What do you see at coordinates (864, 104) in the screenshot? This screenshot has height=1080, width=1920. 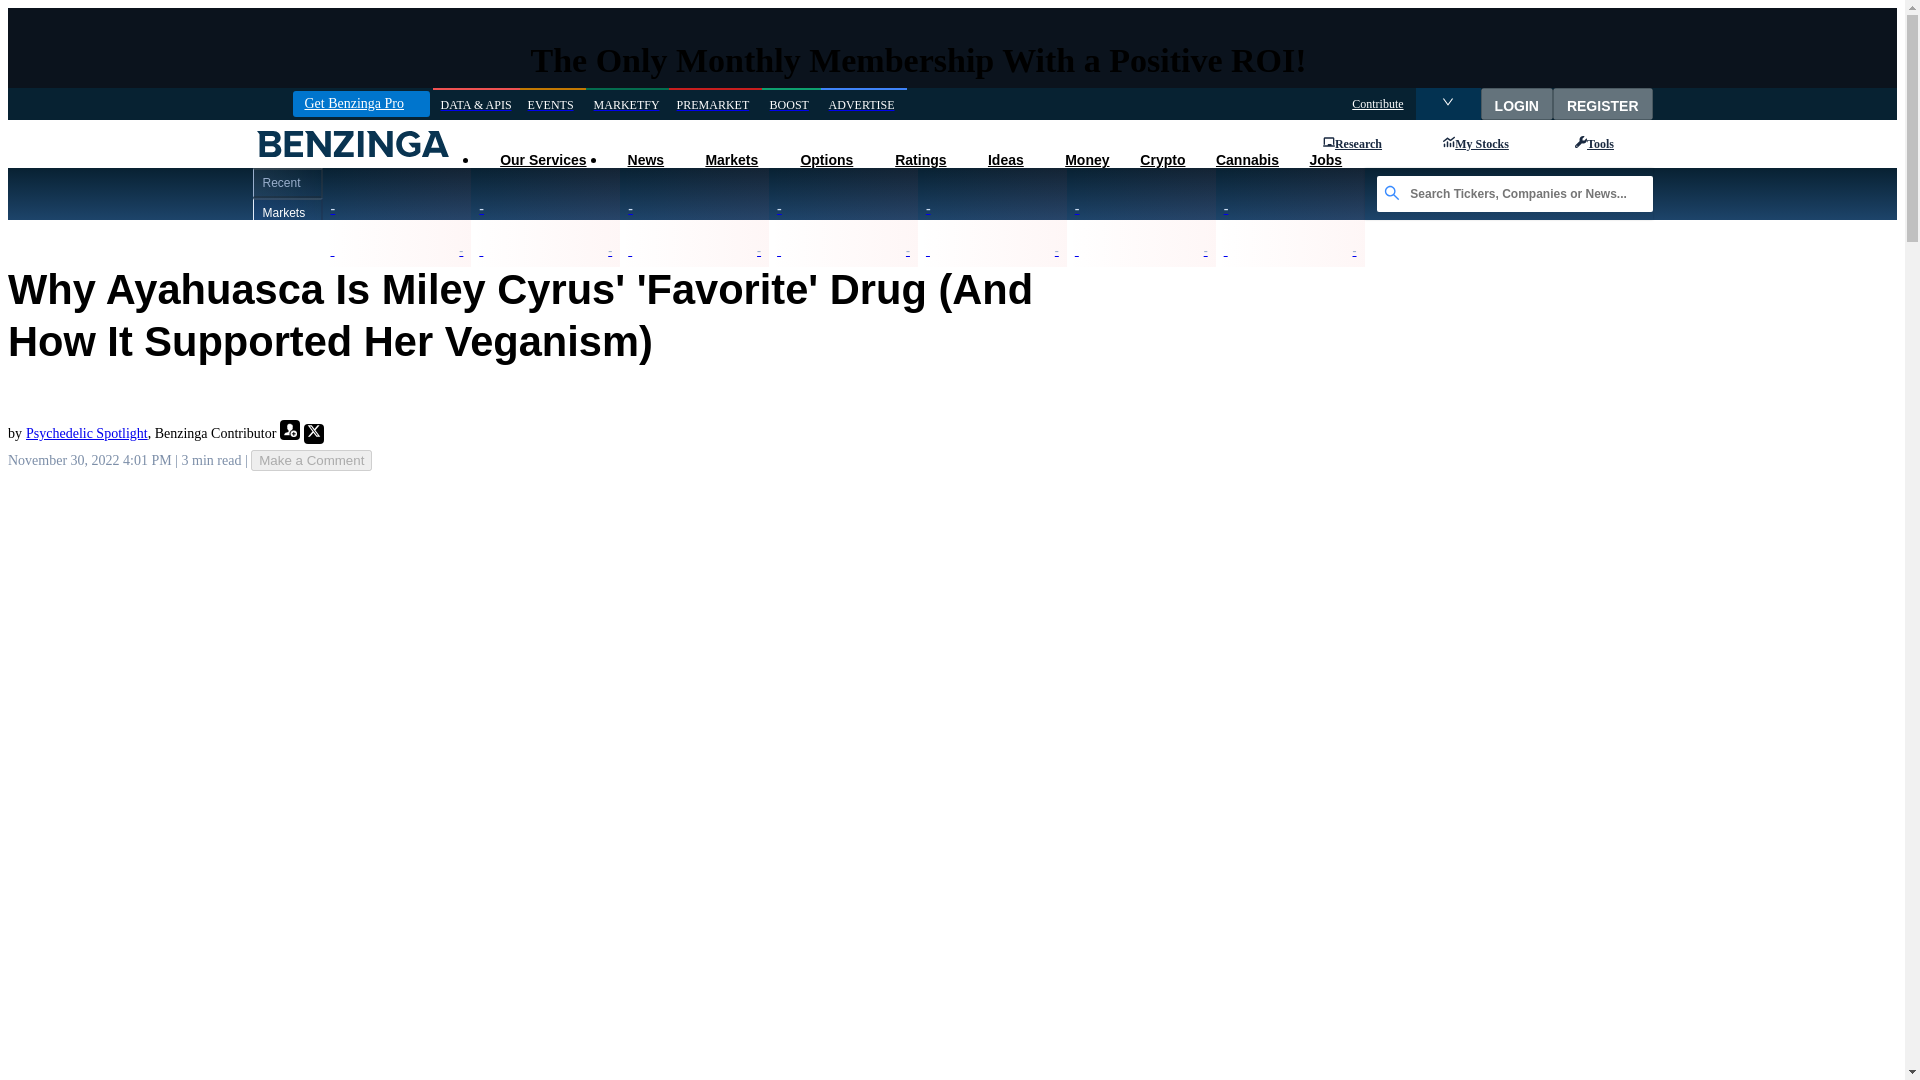 I see `ADVERTISE` at bounding box center [864, 104].